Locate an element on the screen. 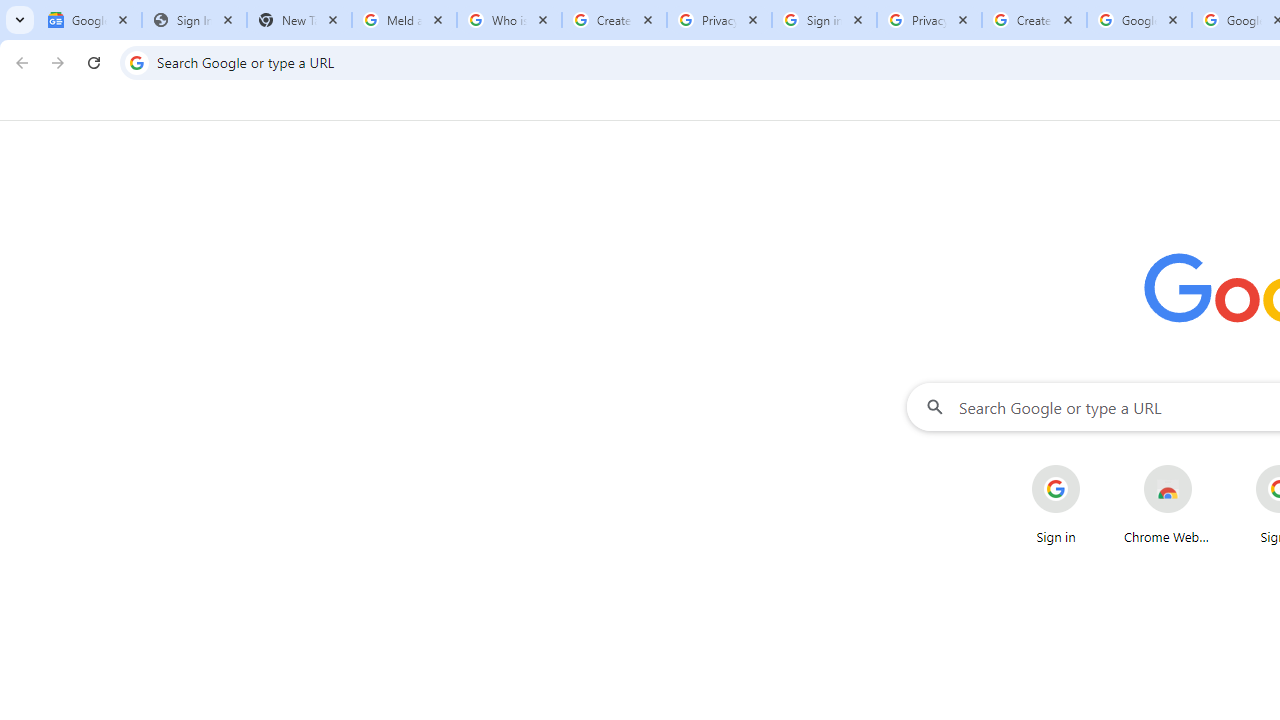 Image resolution: width=1280 pixels, height=720 pixels. Google News is located at coordinates (90, 20).